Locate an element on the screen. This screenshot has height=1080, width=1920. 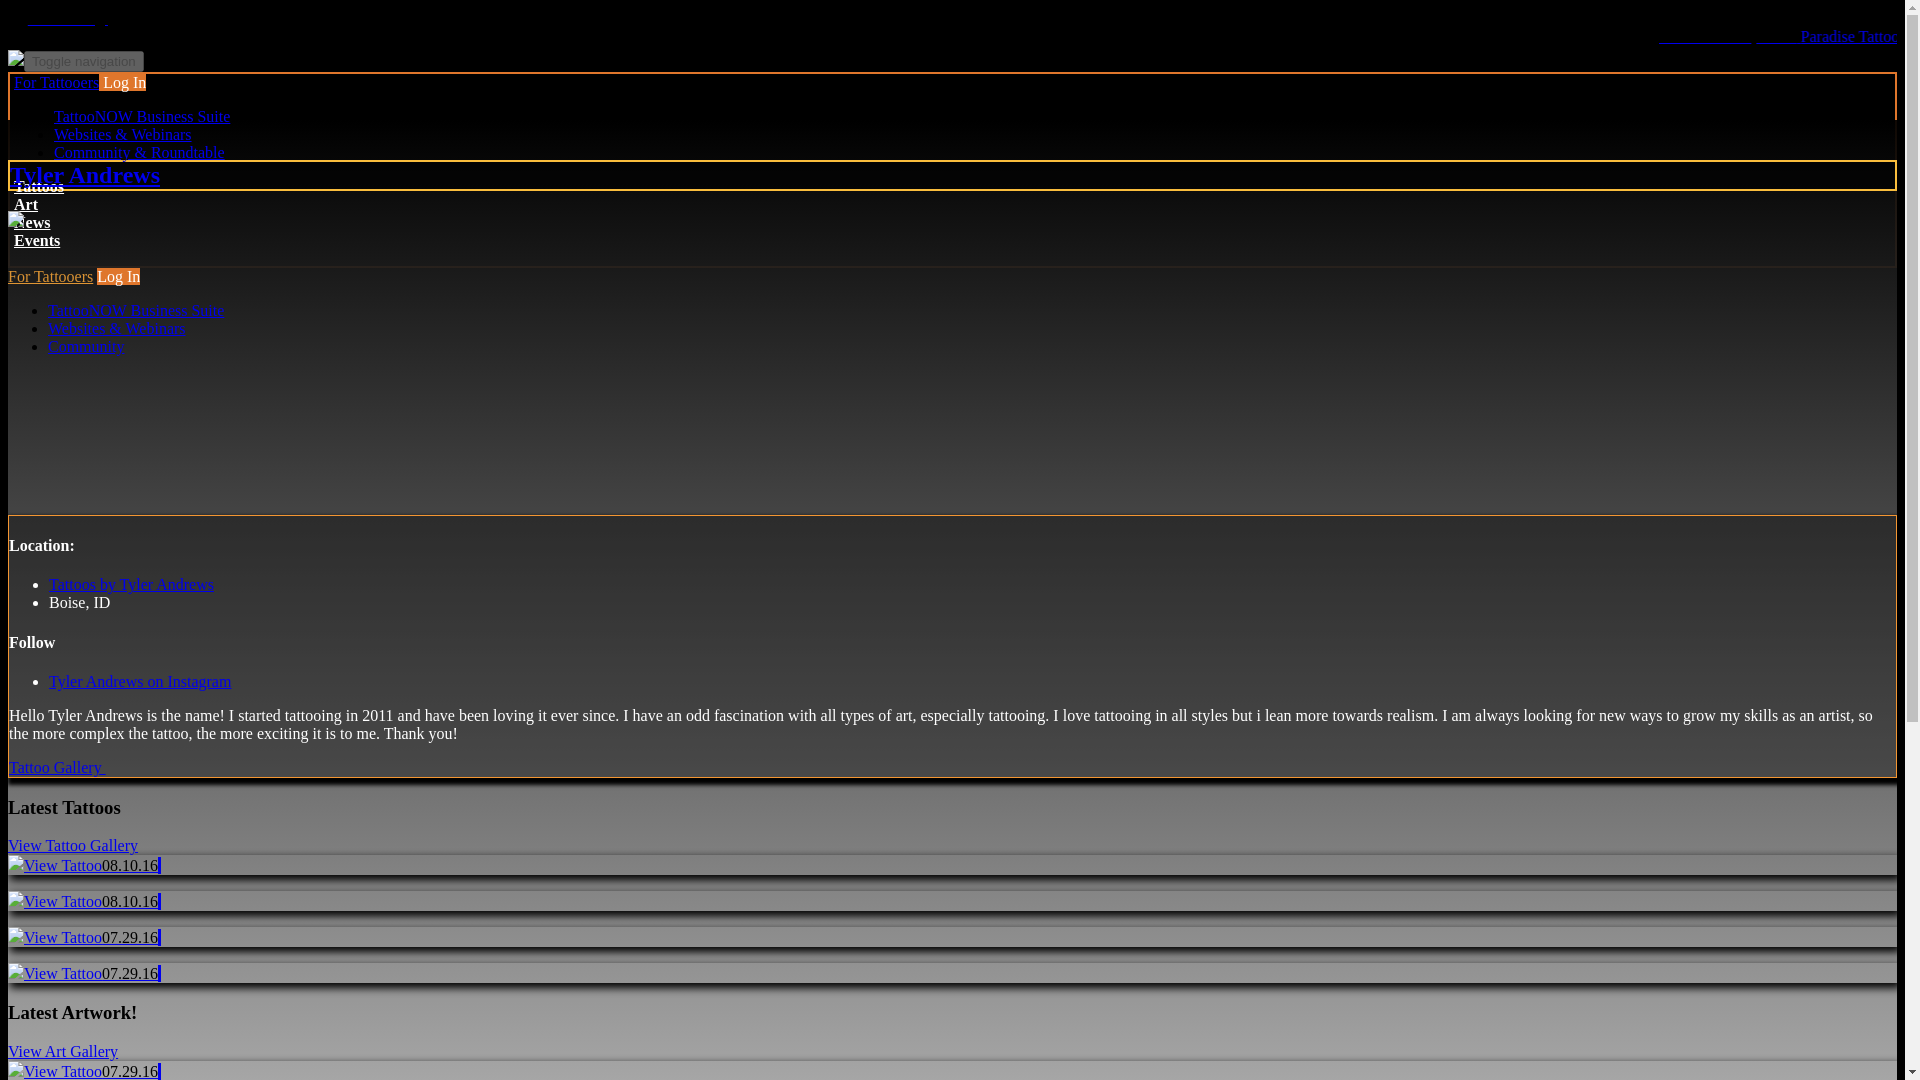
Community is located at coordinates (86, 346).